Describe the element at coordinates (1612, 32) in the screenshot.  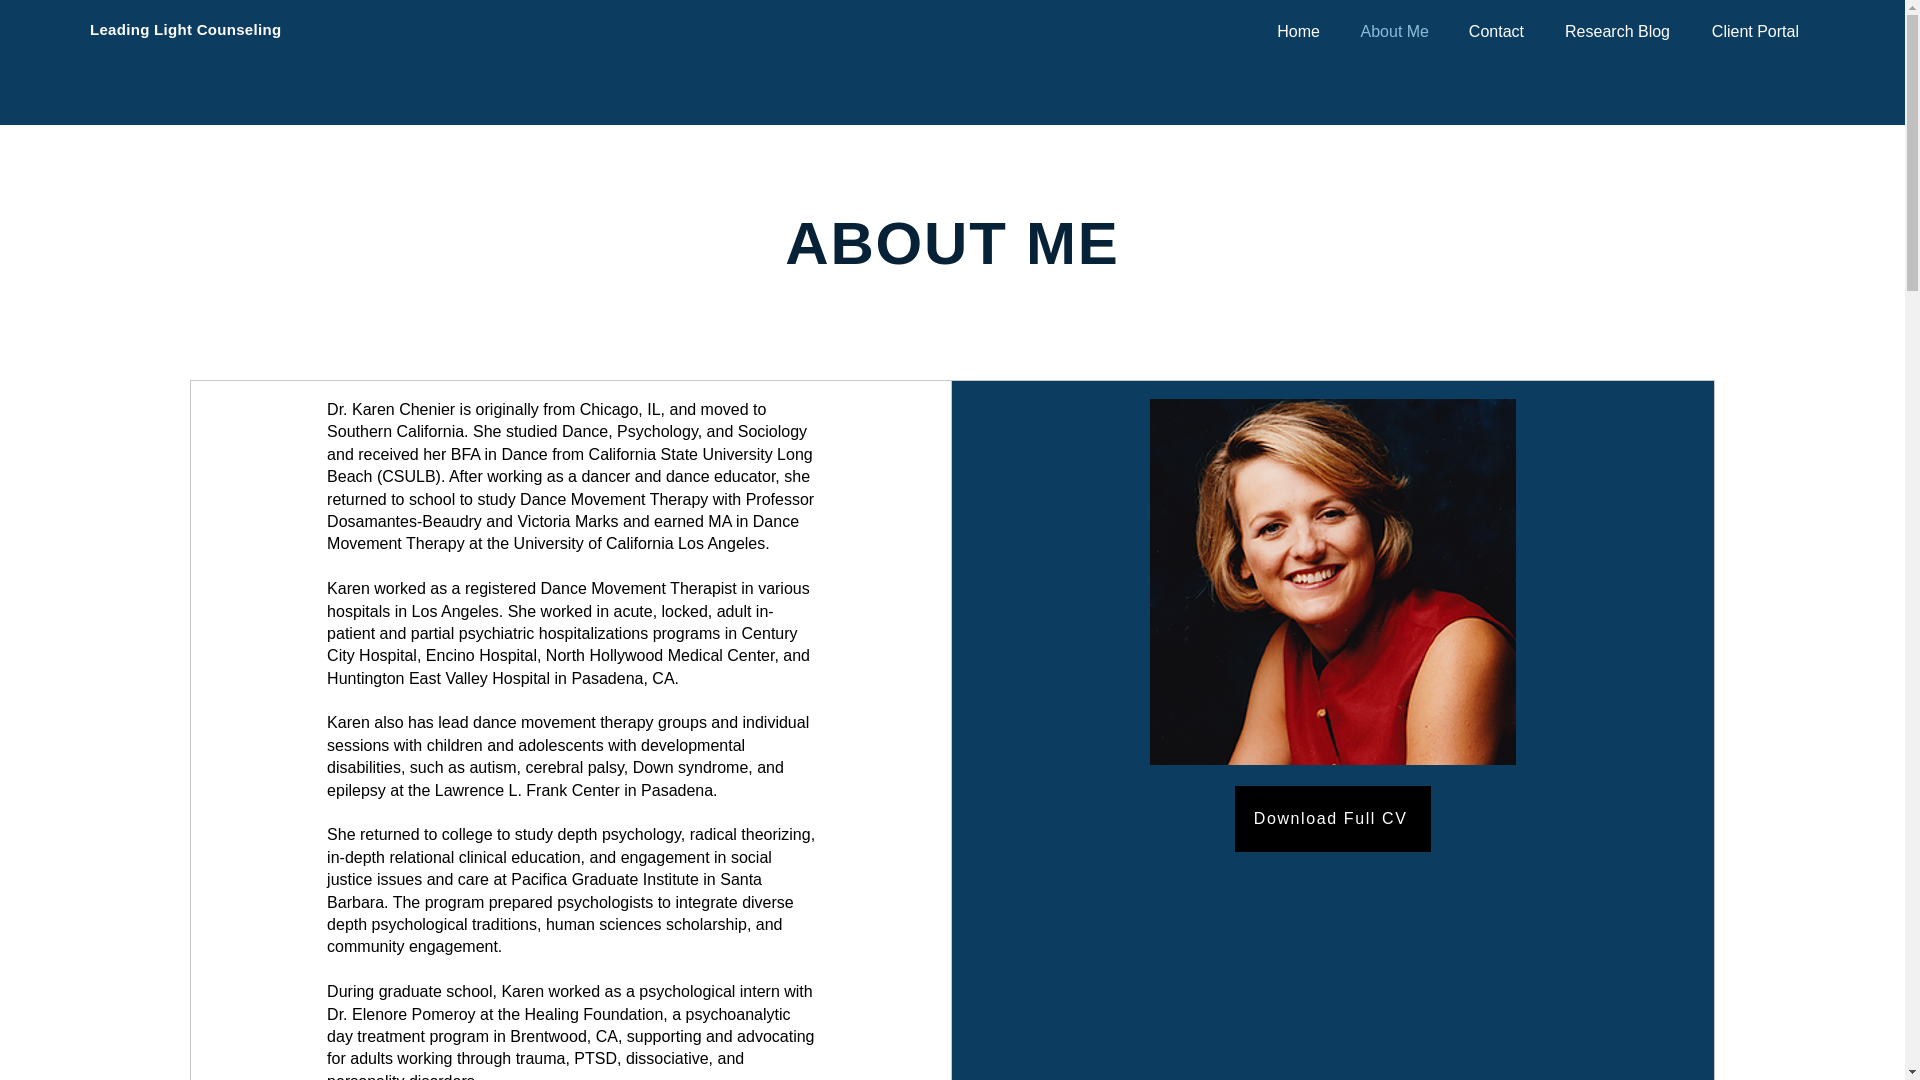
I see `Research Blog` at that location.